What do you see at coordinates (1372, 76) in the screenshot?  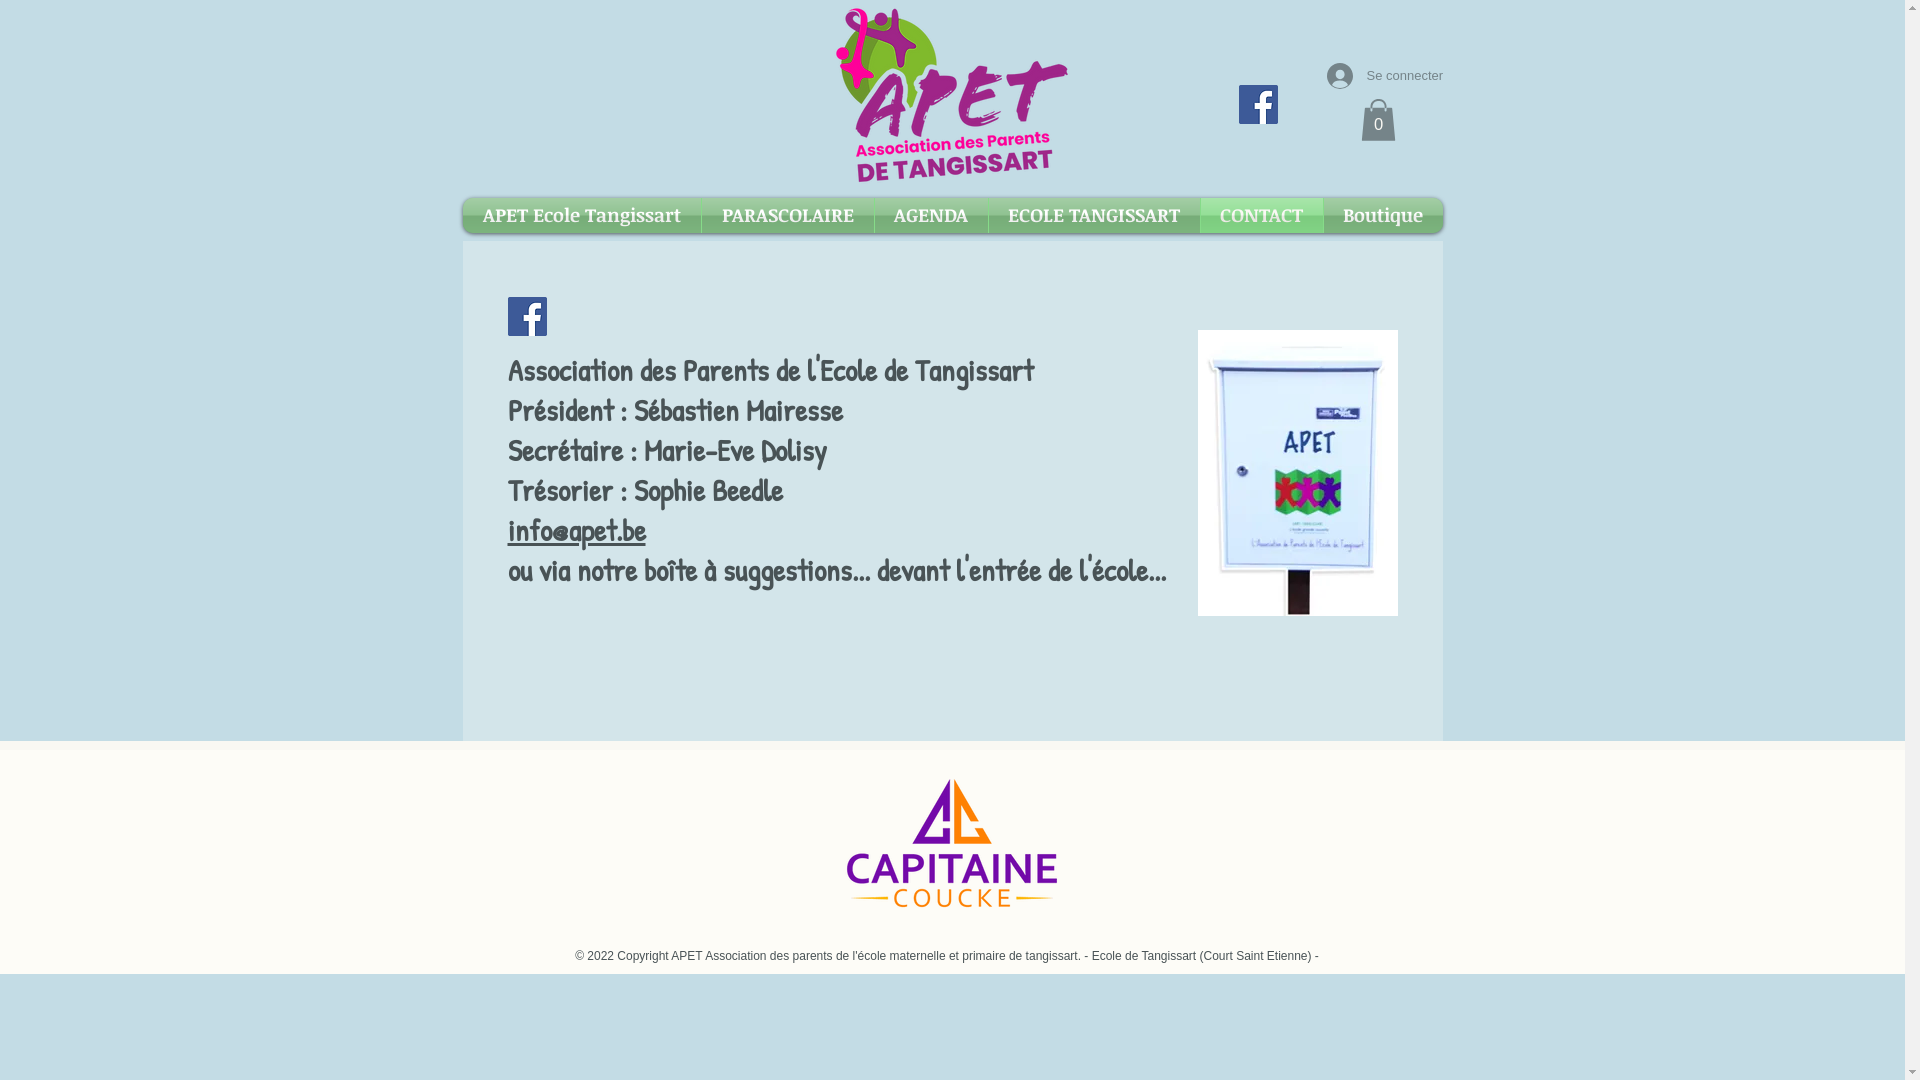 I see `Se connecter` at bounding box center [1372, 76].